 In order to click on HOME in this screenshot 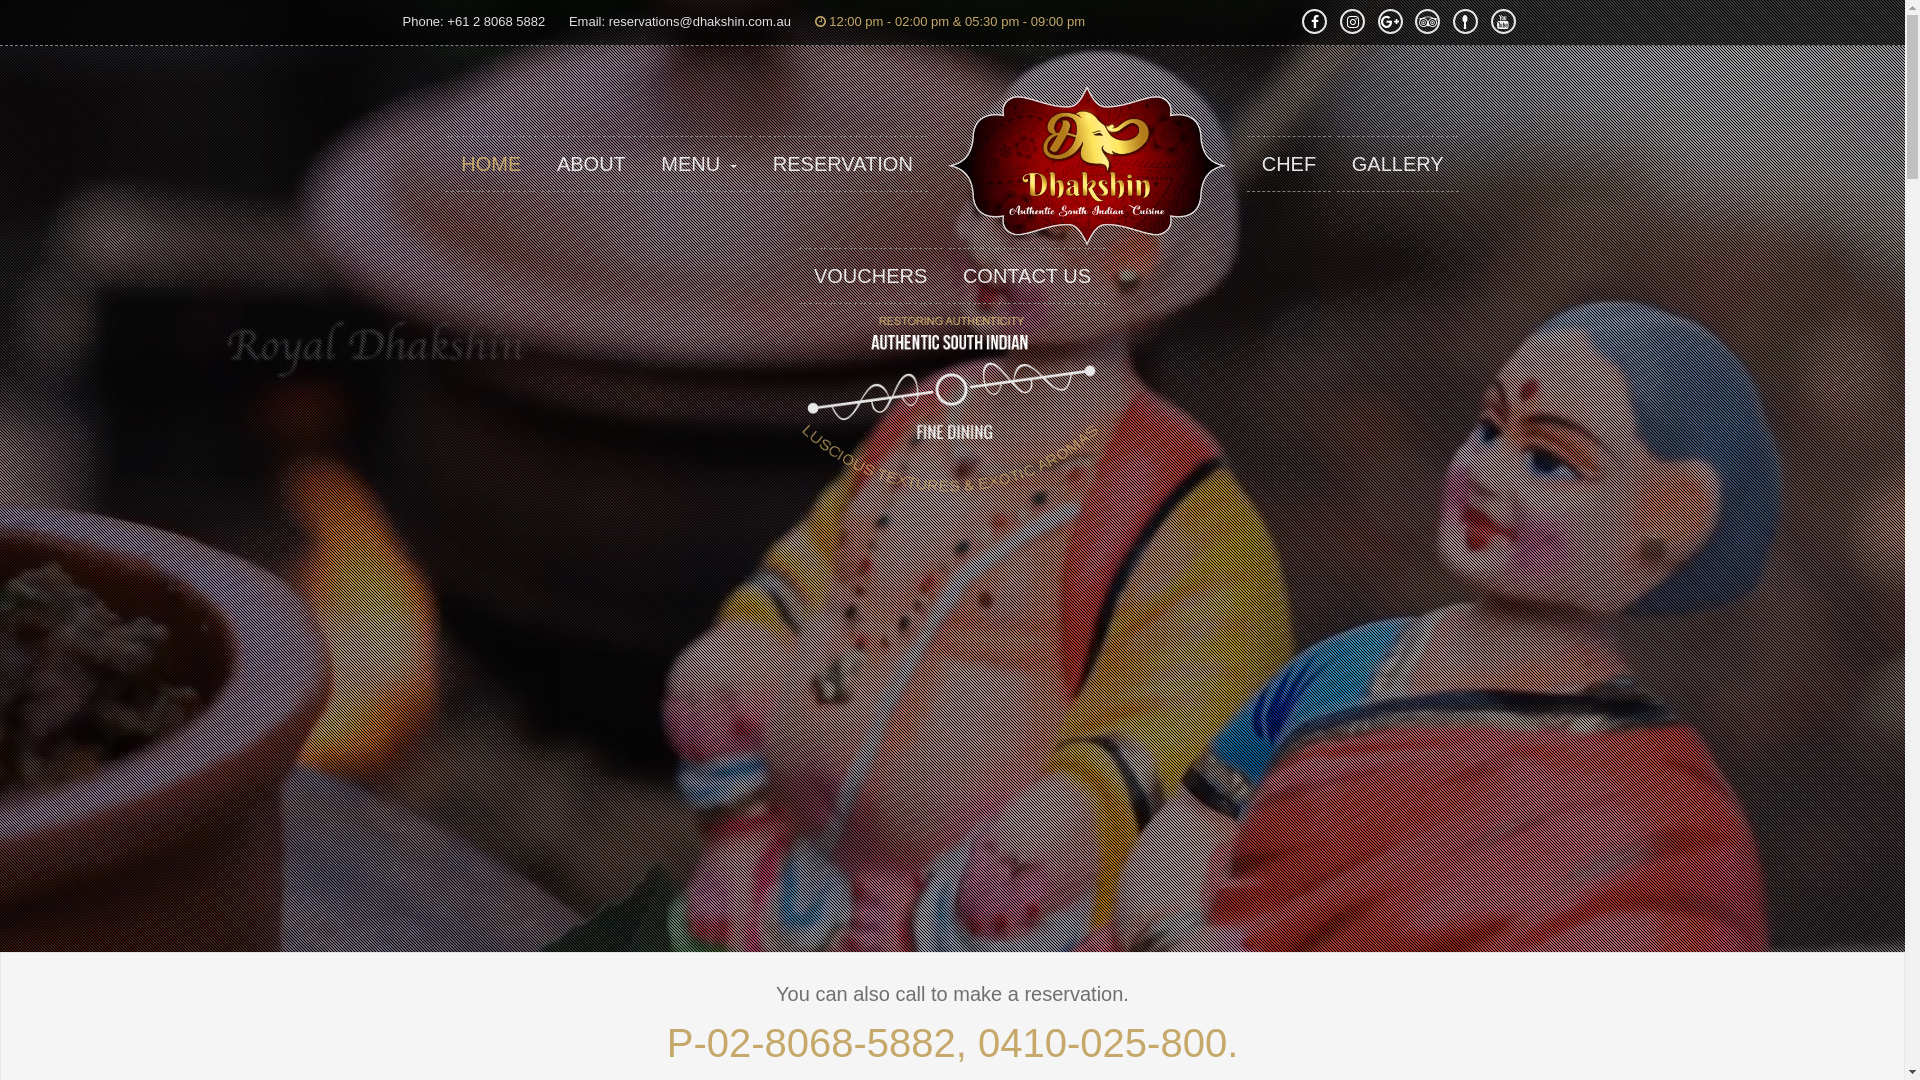, I will do `click(491, 164)`.